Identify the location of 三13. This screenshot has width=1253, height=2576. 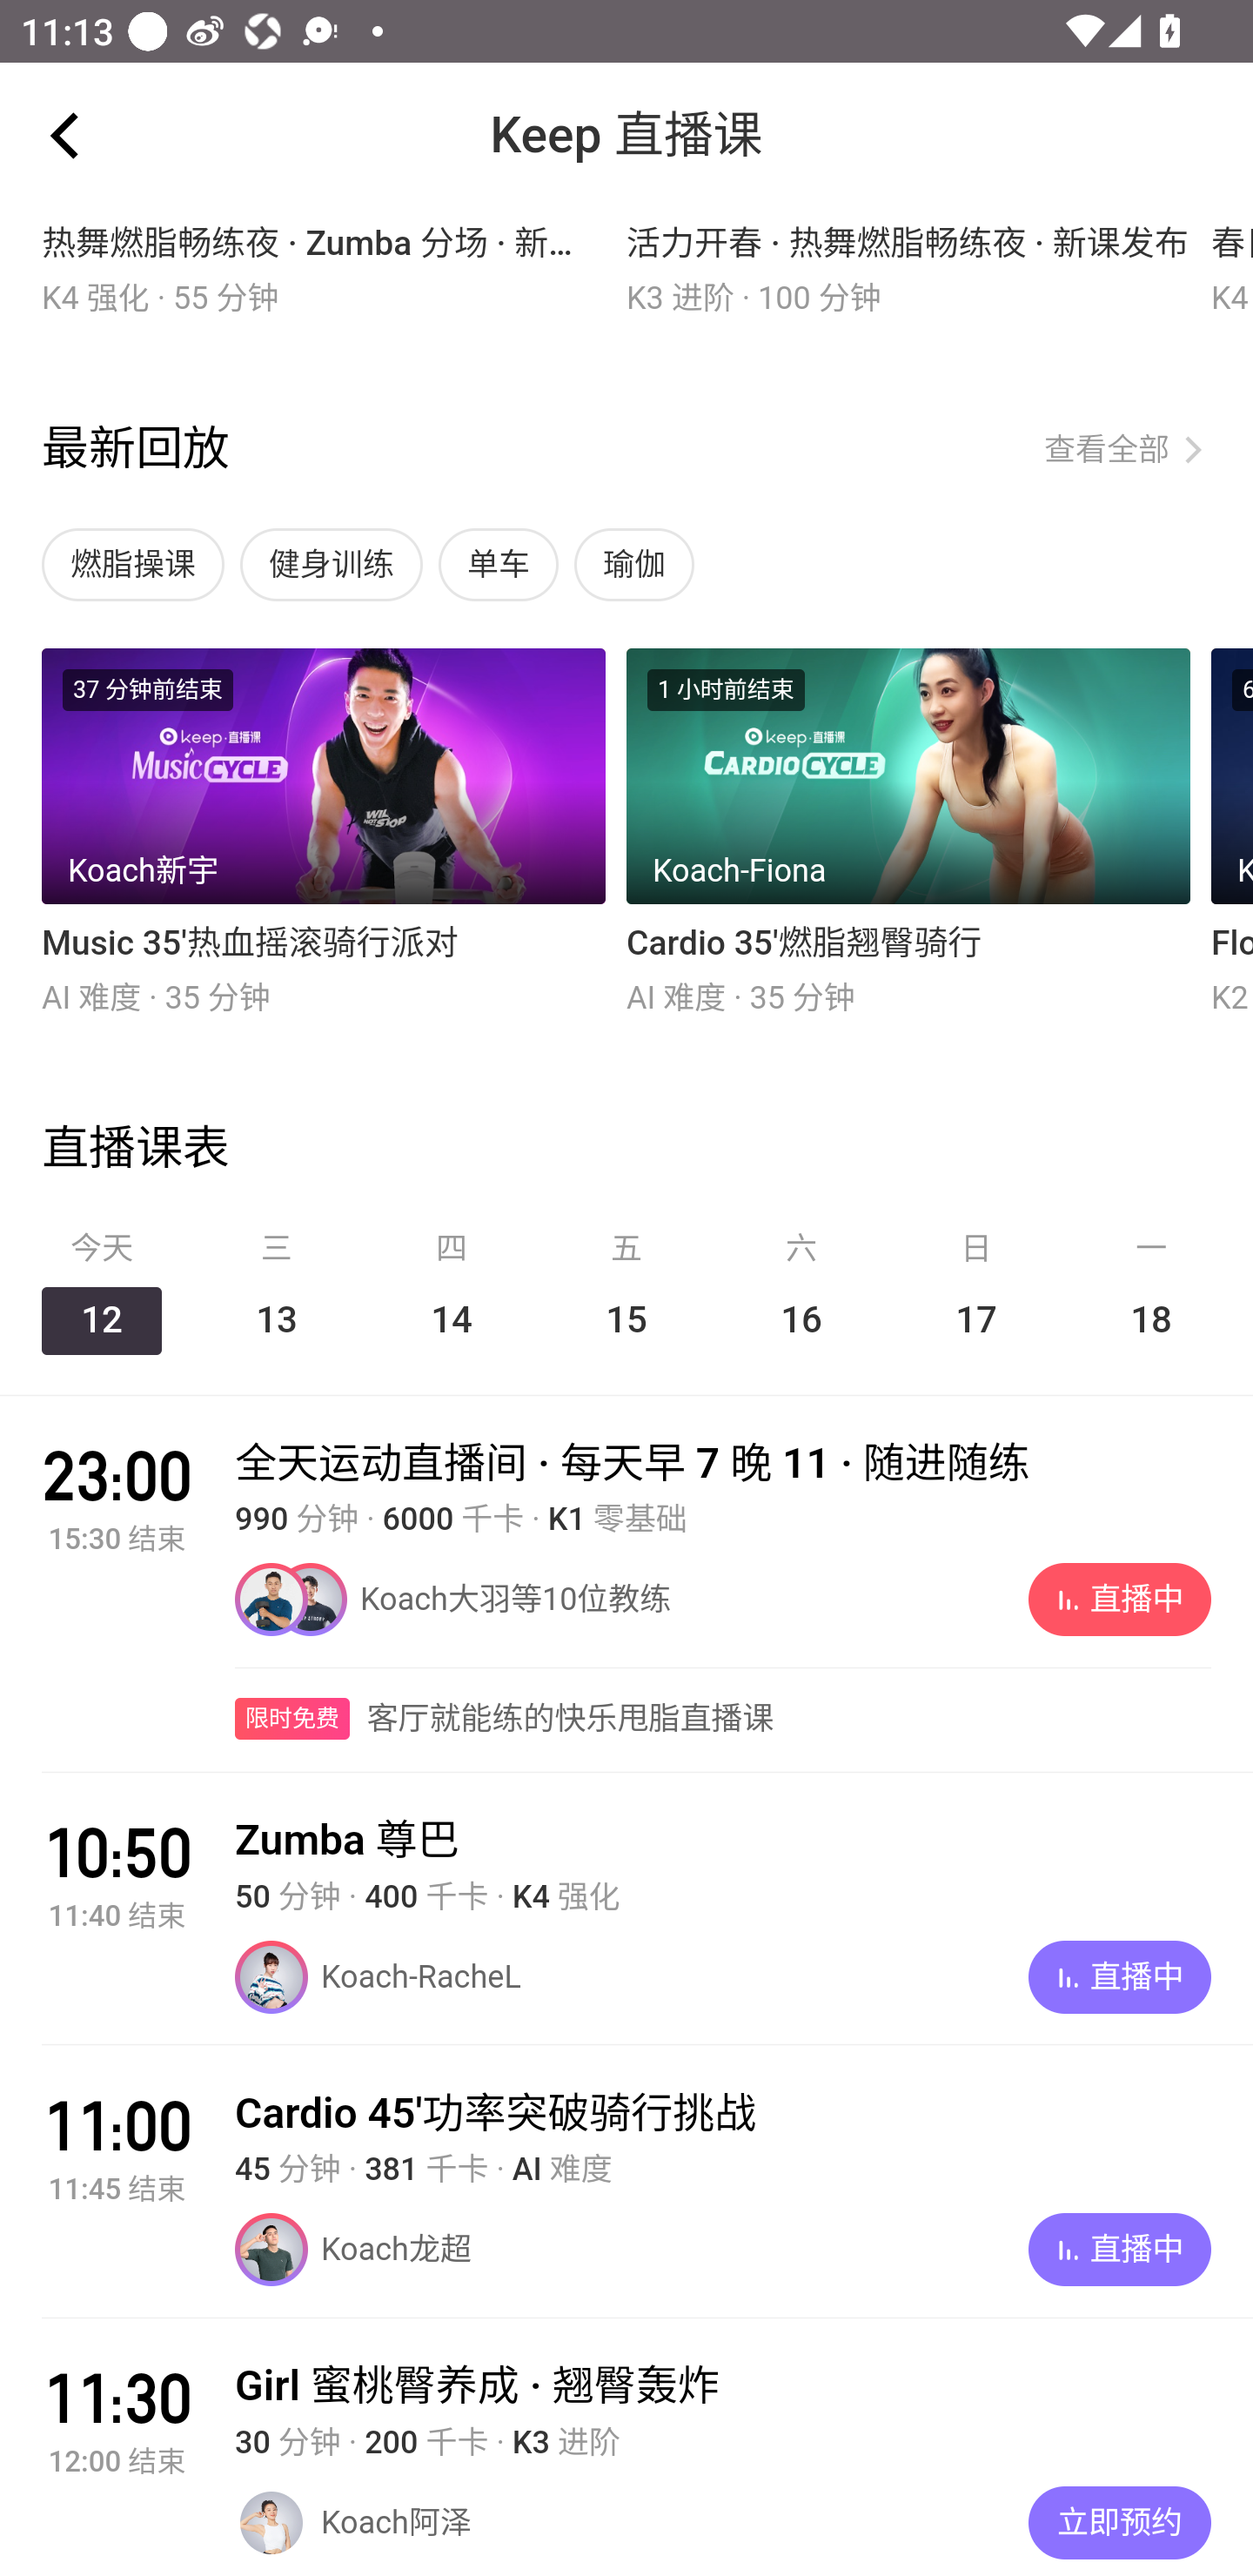
(277, 1292).